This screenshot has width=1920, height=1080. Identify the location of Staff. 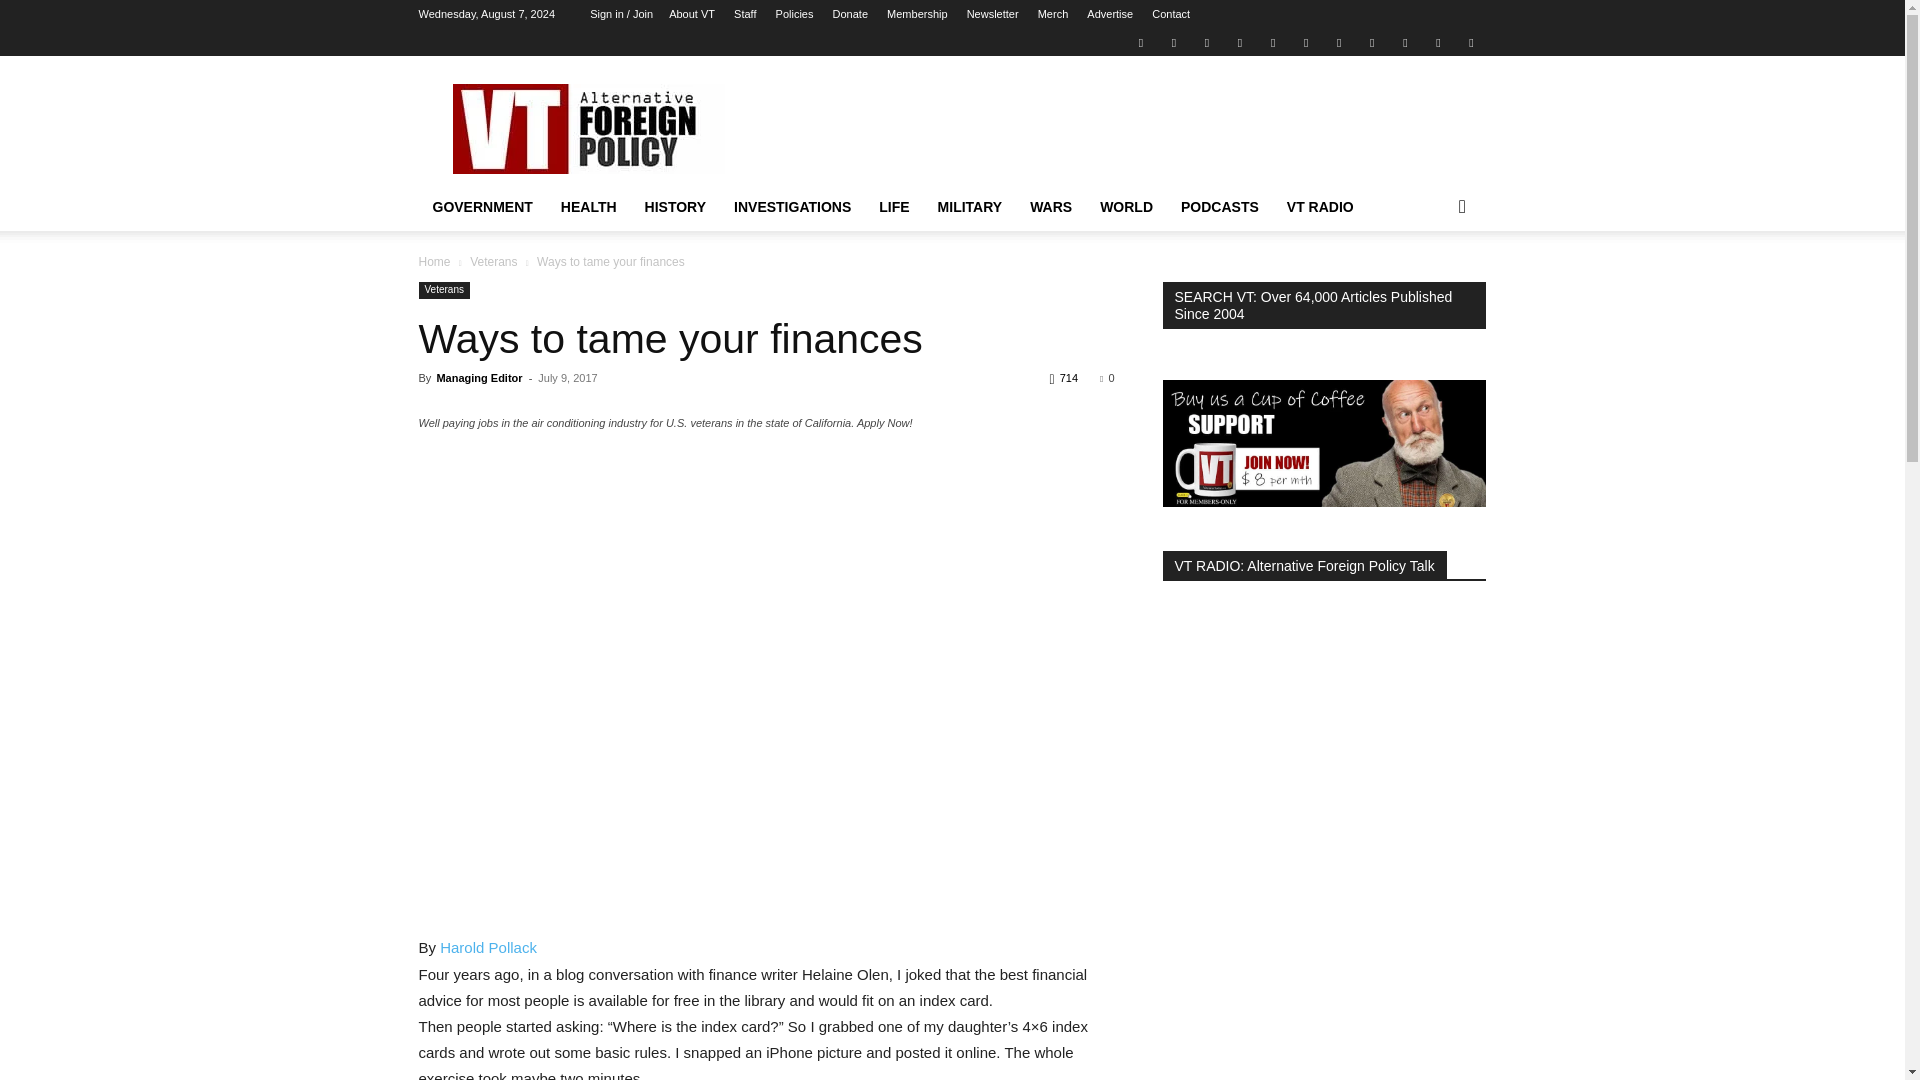
(744, 14).